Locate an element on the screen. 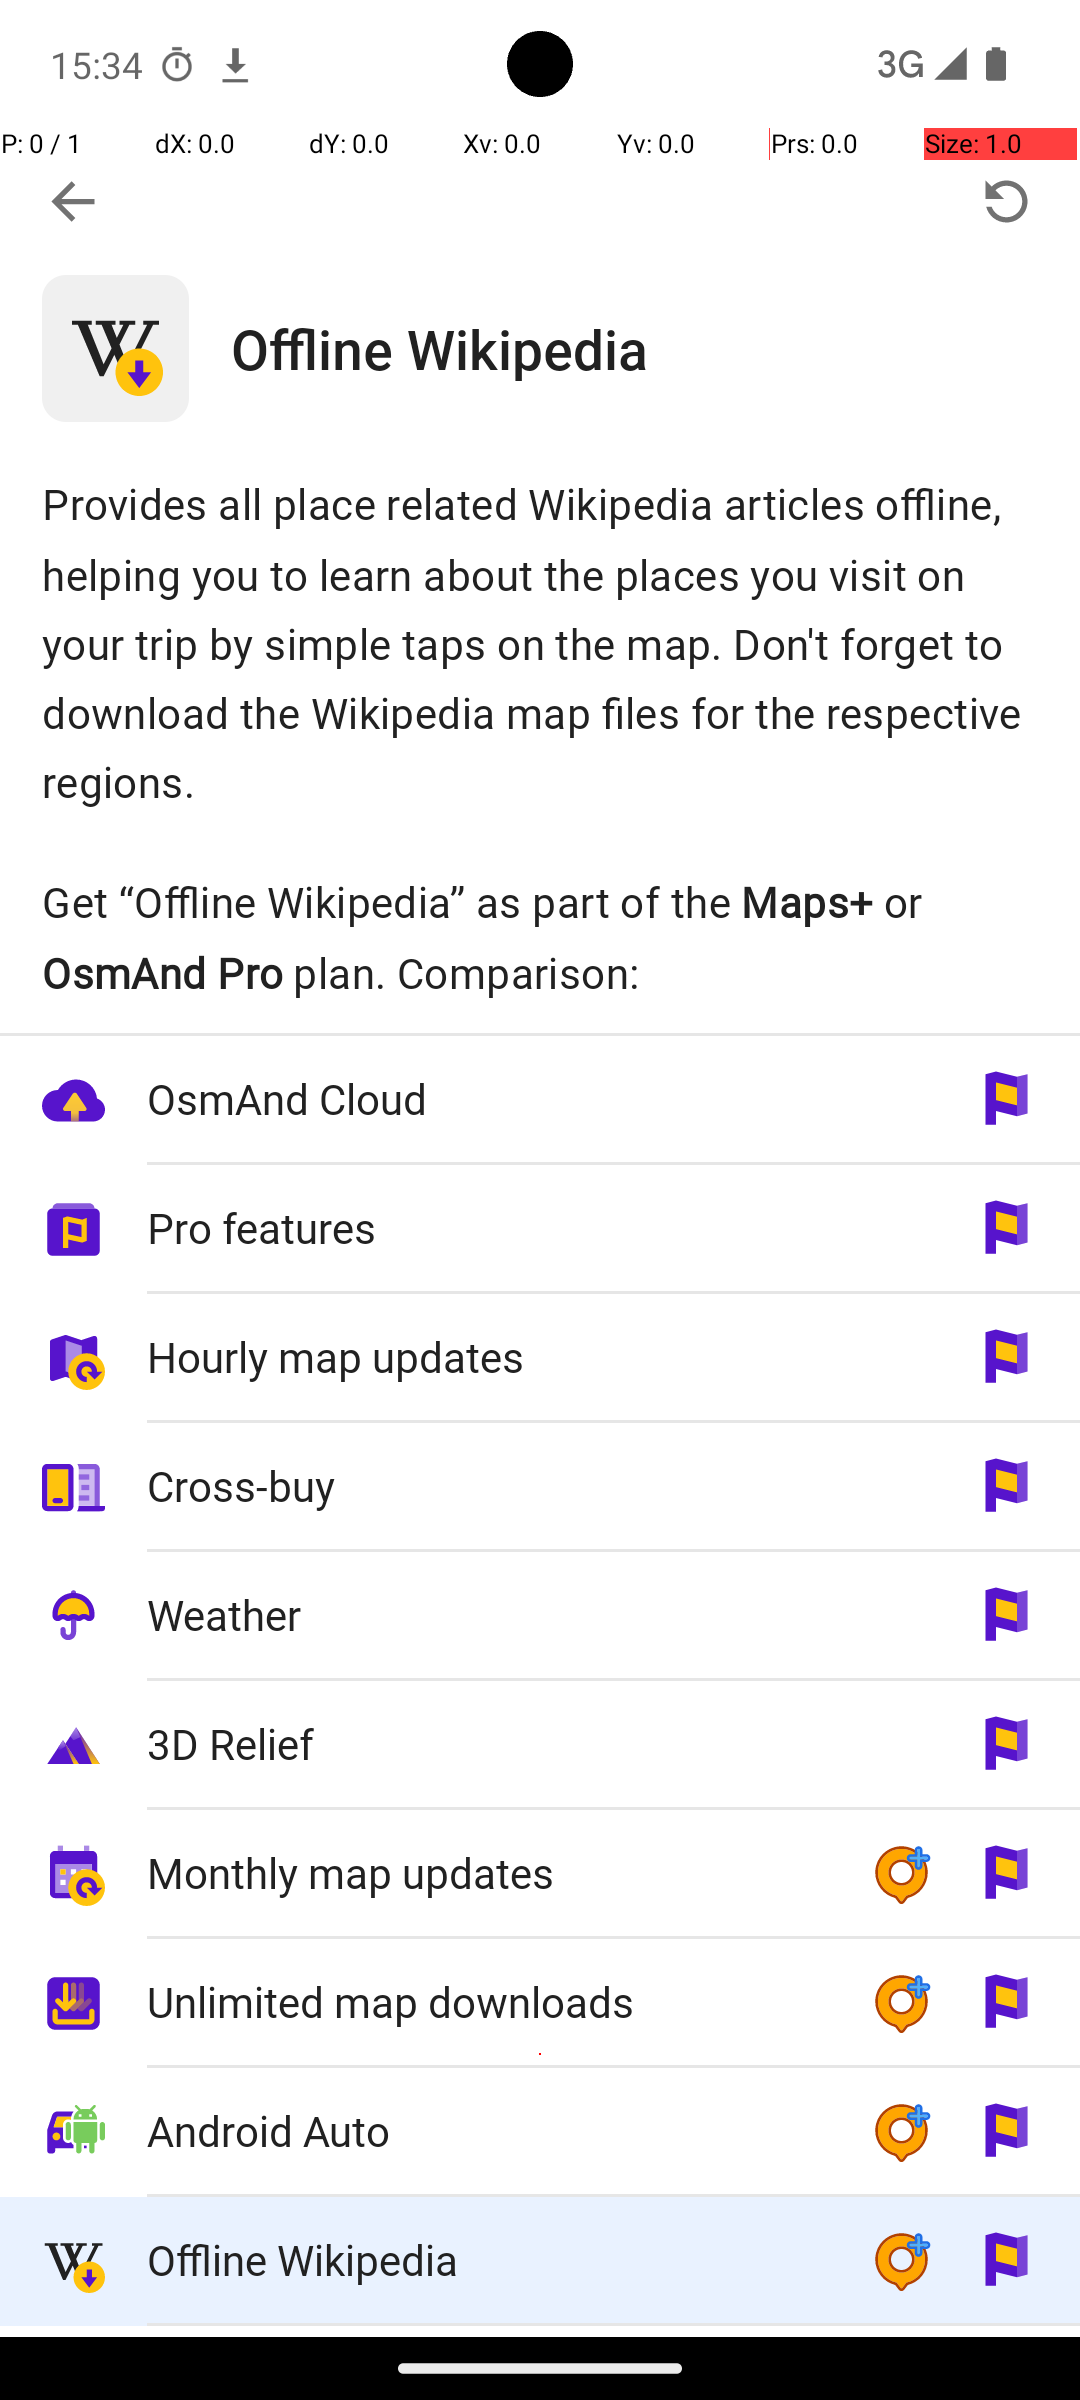  Offline Wikivoyage is located at coordinates (488, 2332).